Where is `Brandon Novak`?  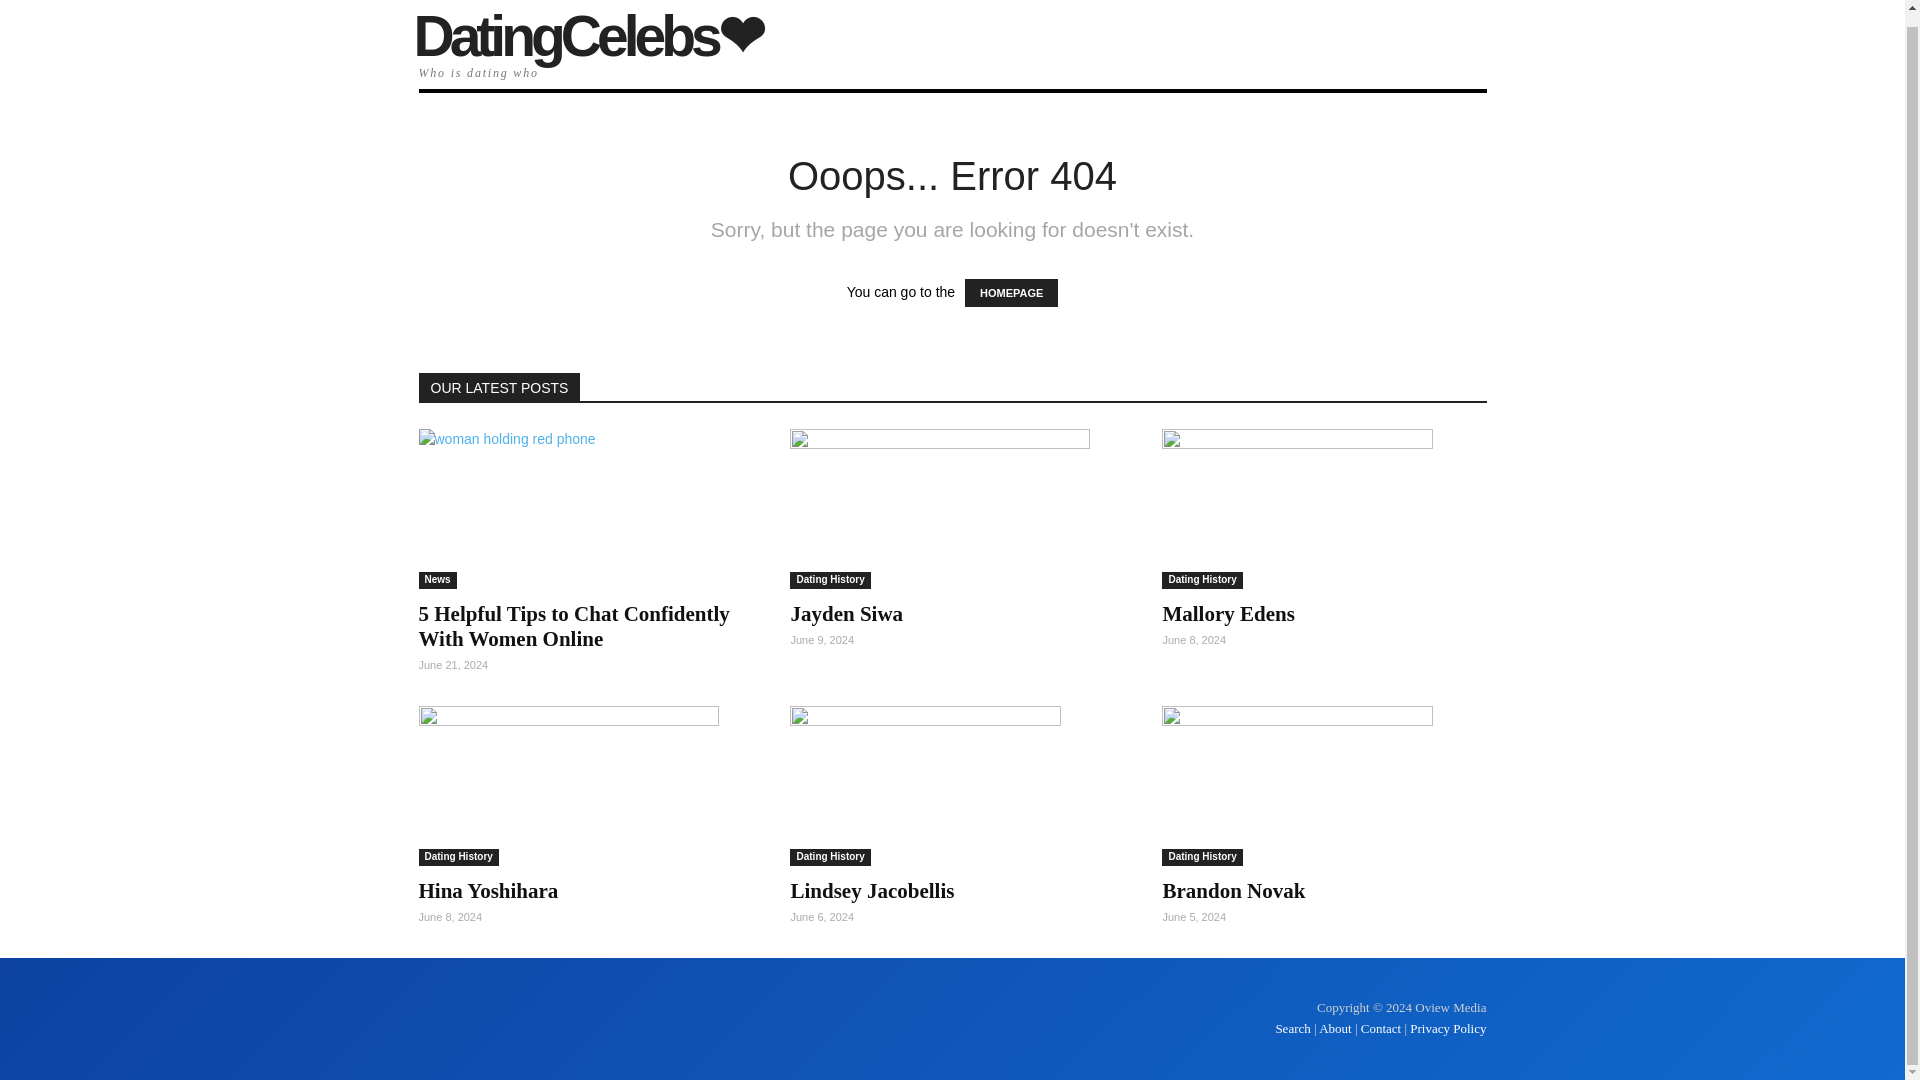 Brandon Novak is located at coordinates (1233, 890).